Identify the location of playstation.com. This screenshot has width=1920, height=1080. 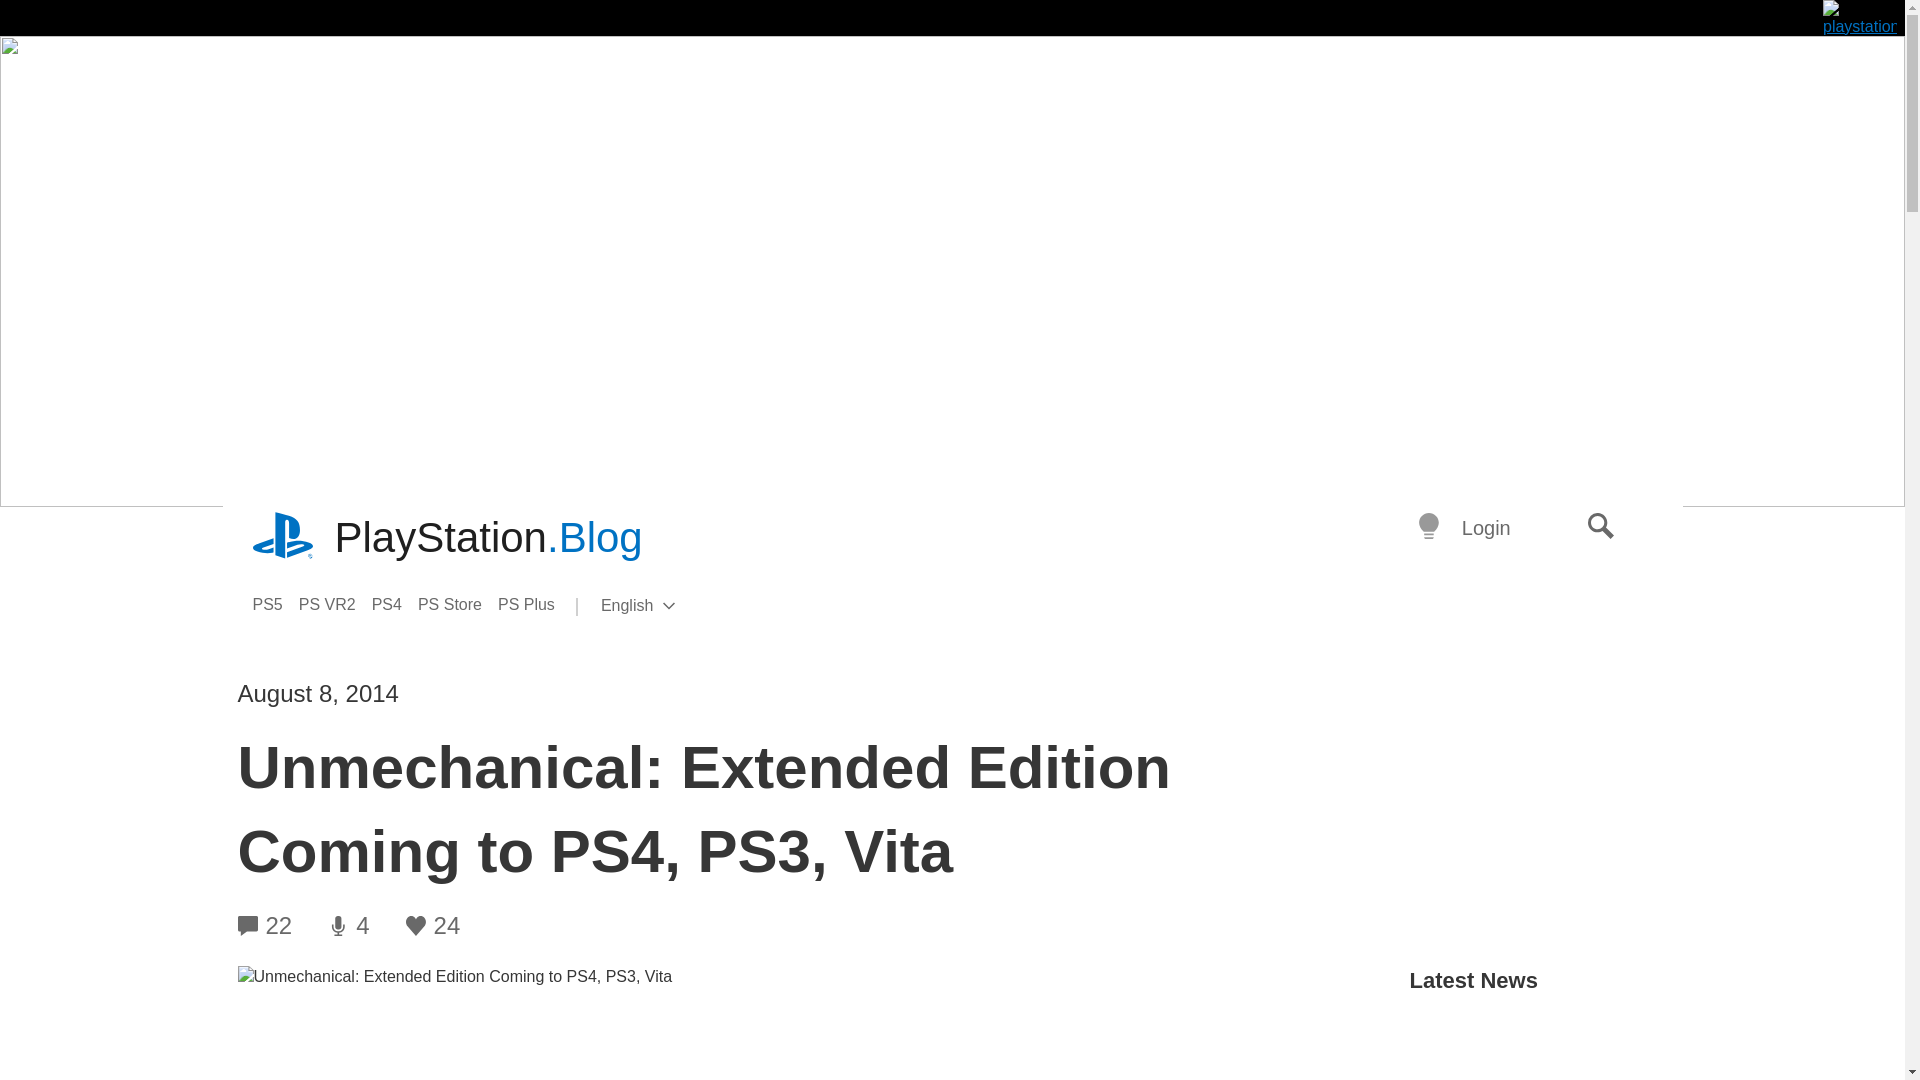
(670, 606).